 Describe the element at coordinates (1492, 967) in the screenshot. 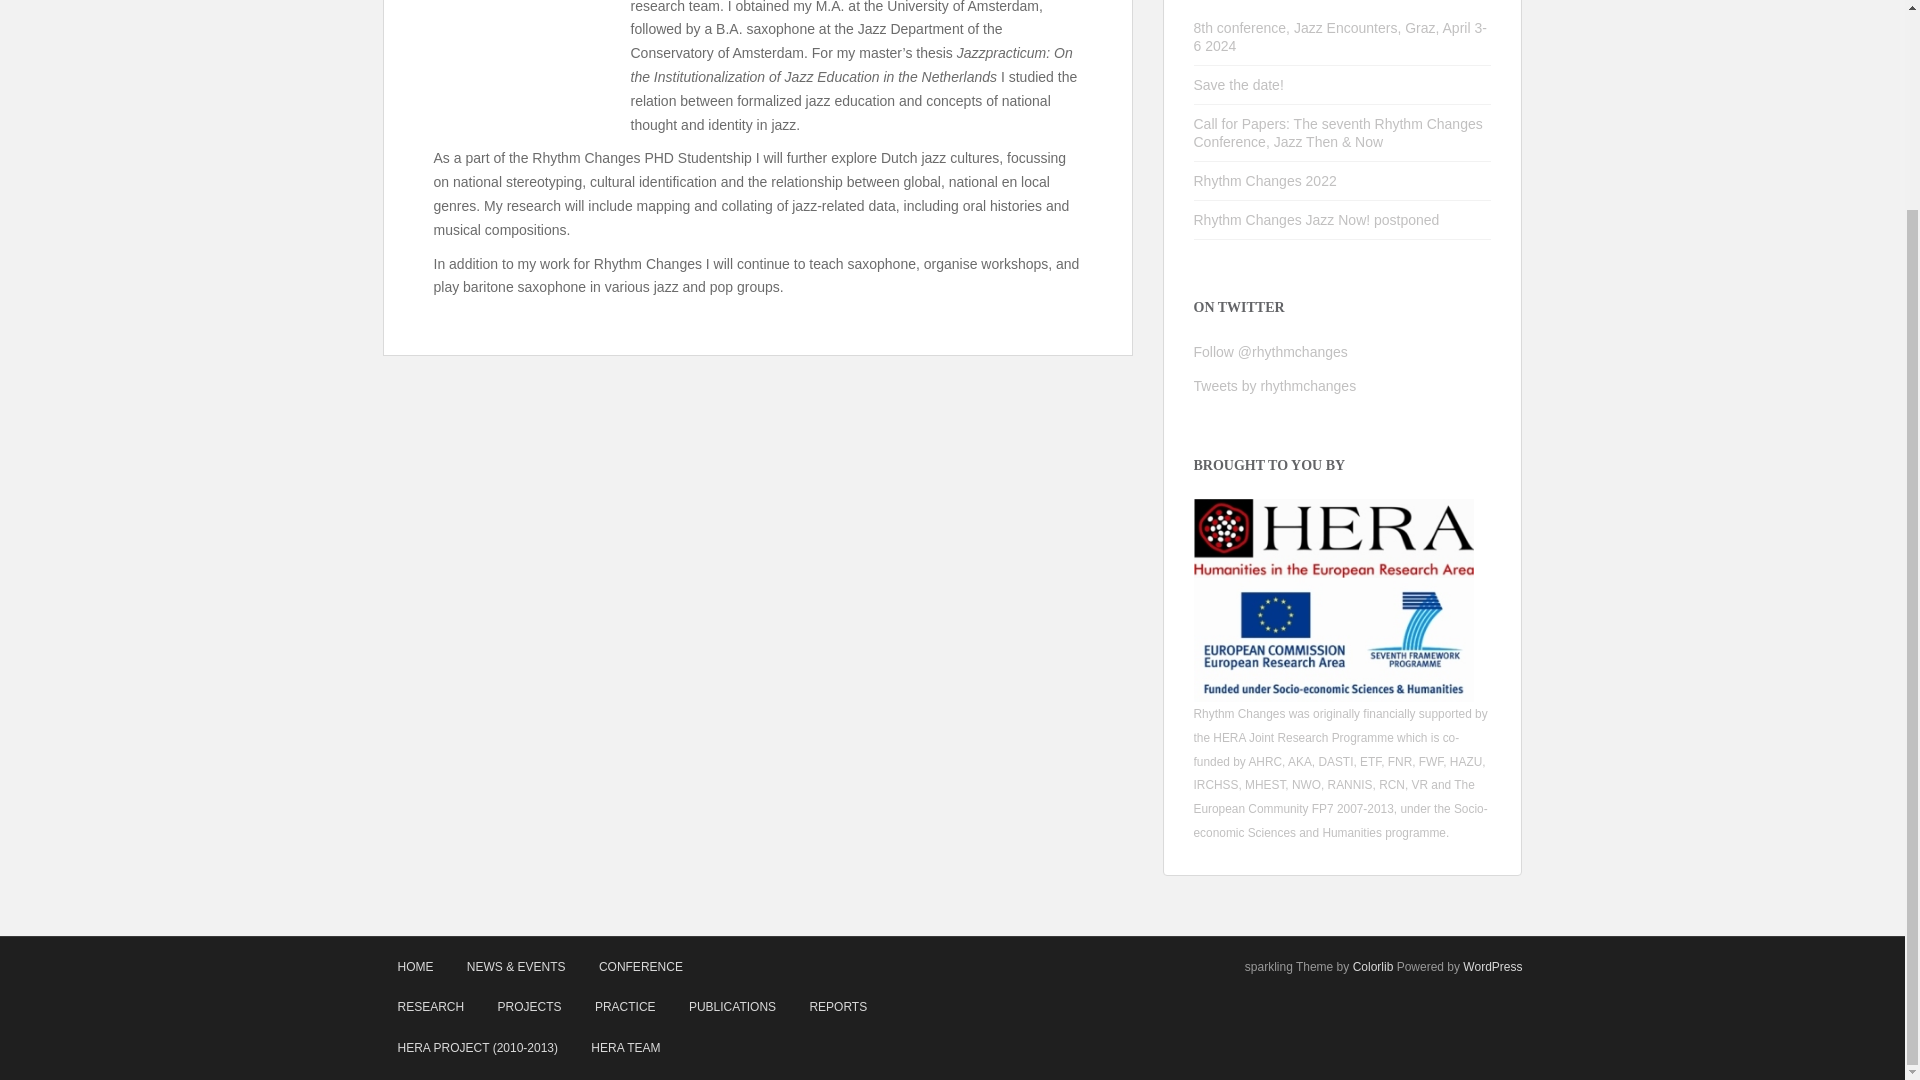

I see `WordPress` at that location.